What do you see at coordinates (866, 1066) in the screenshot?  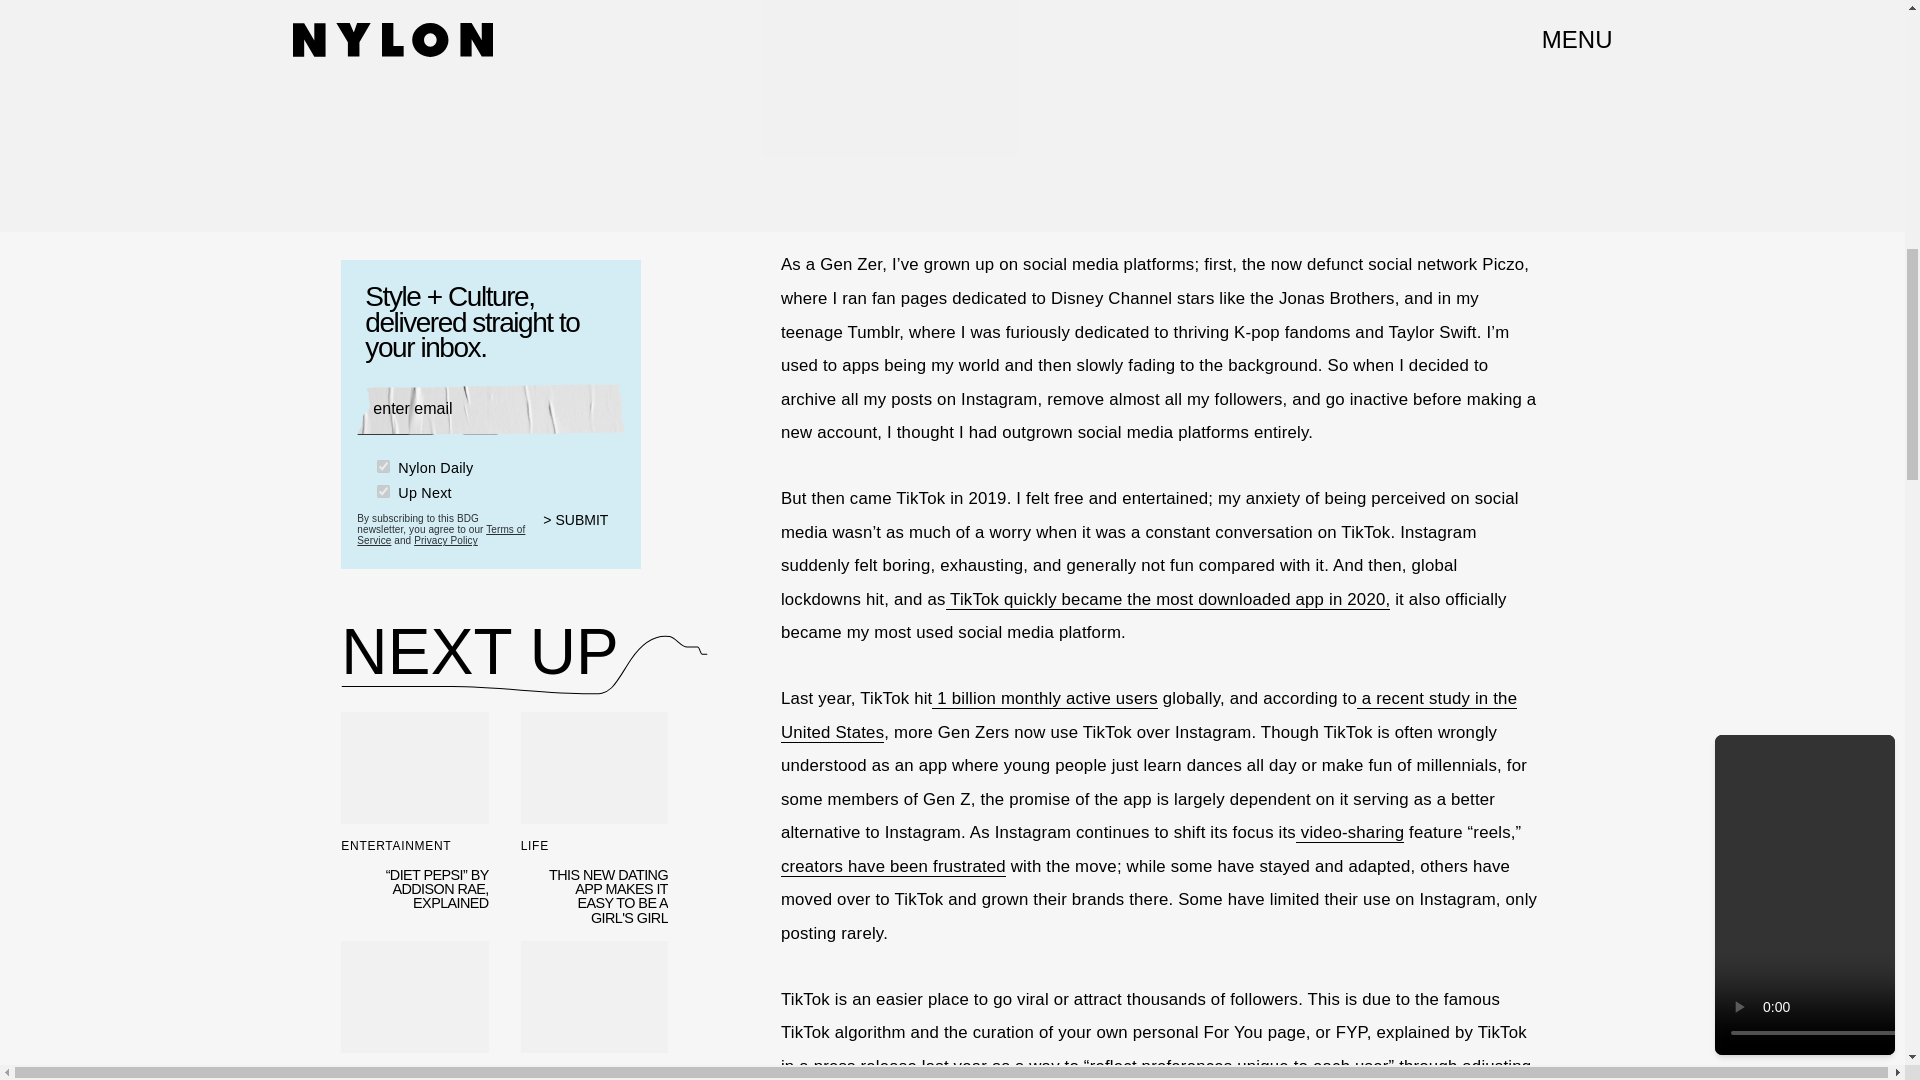 I see `press release` at bounding box center [866, 1066].